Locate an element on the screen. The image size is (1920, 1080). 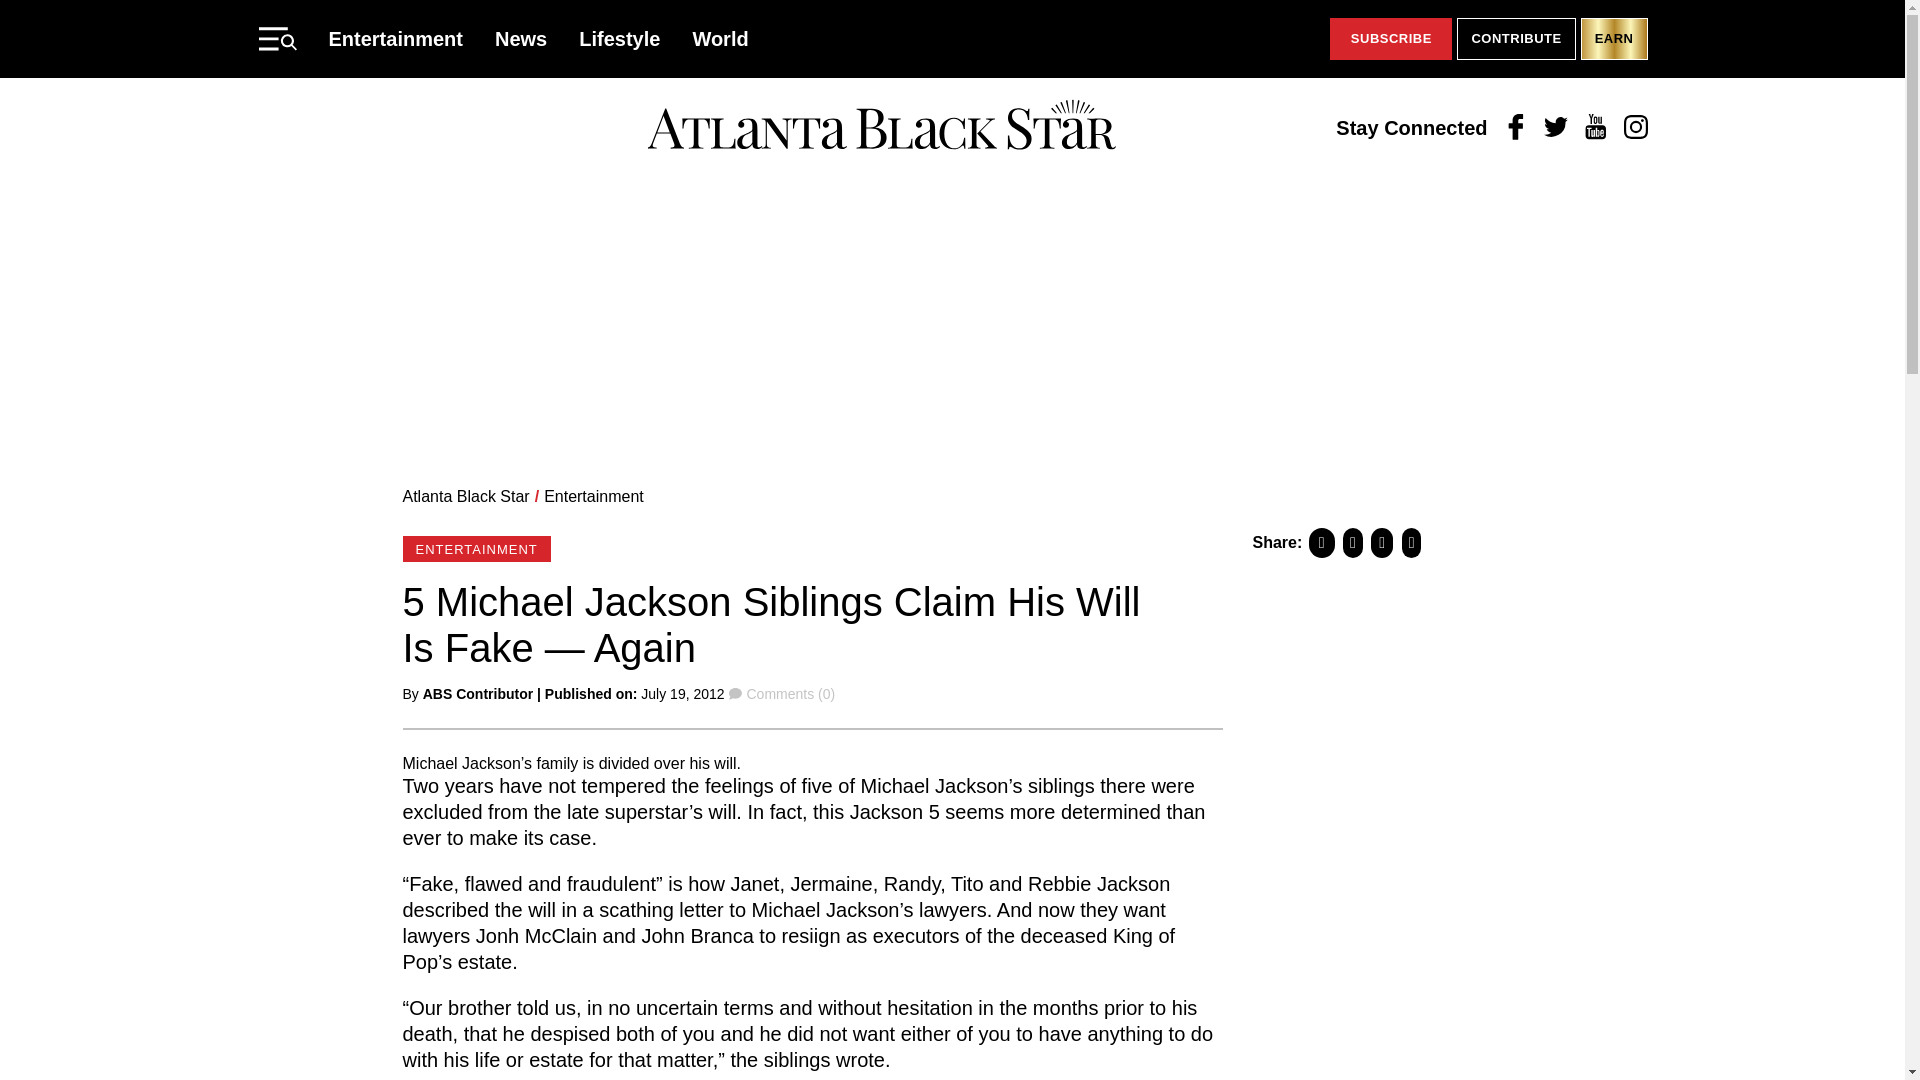
Entertainment is located at coordinates (395, 38).